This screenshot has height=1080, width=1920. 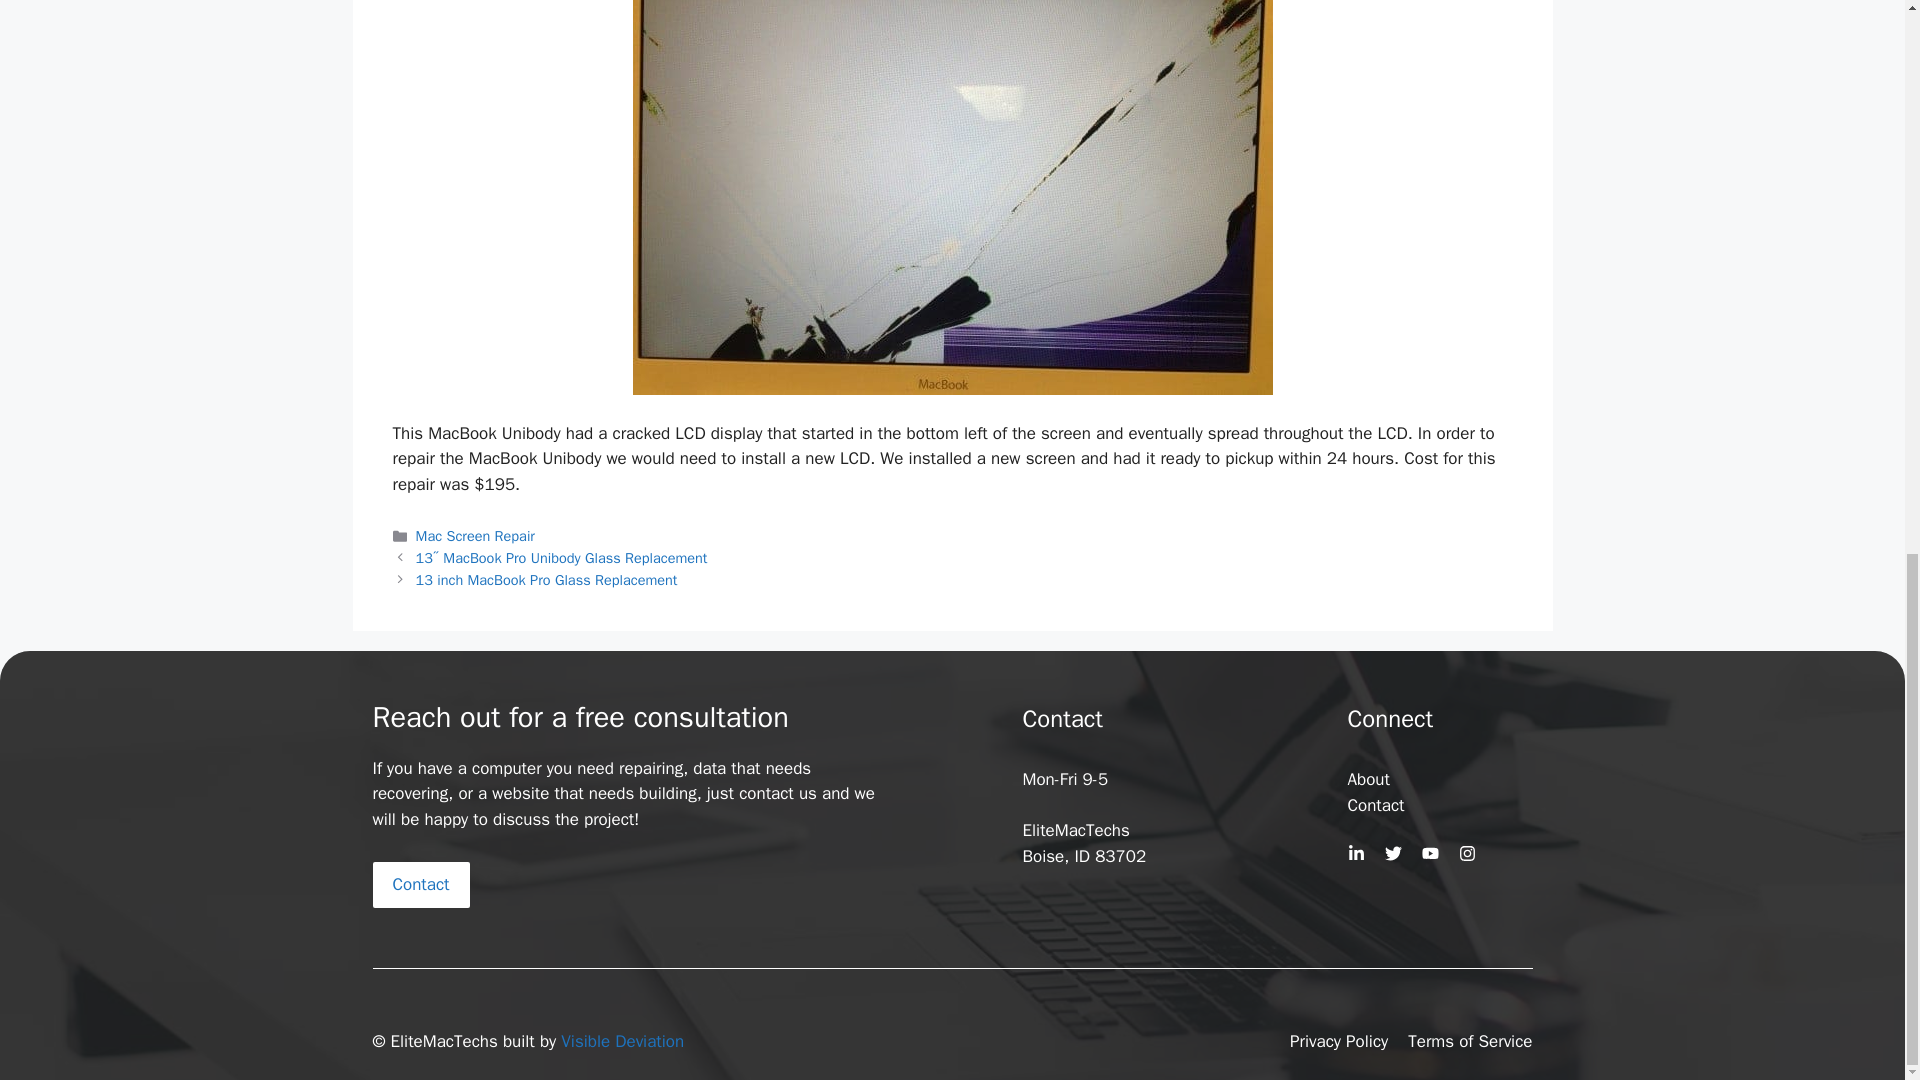 I want to click on Visible Deviation, so click(x=622, y=1041).